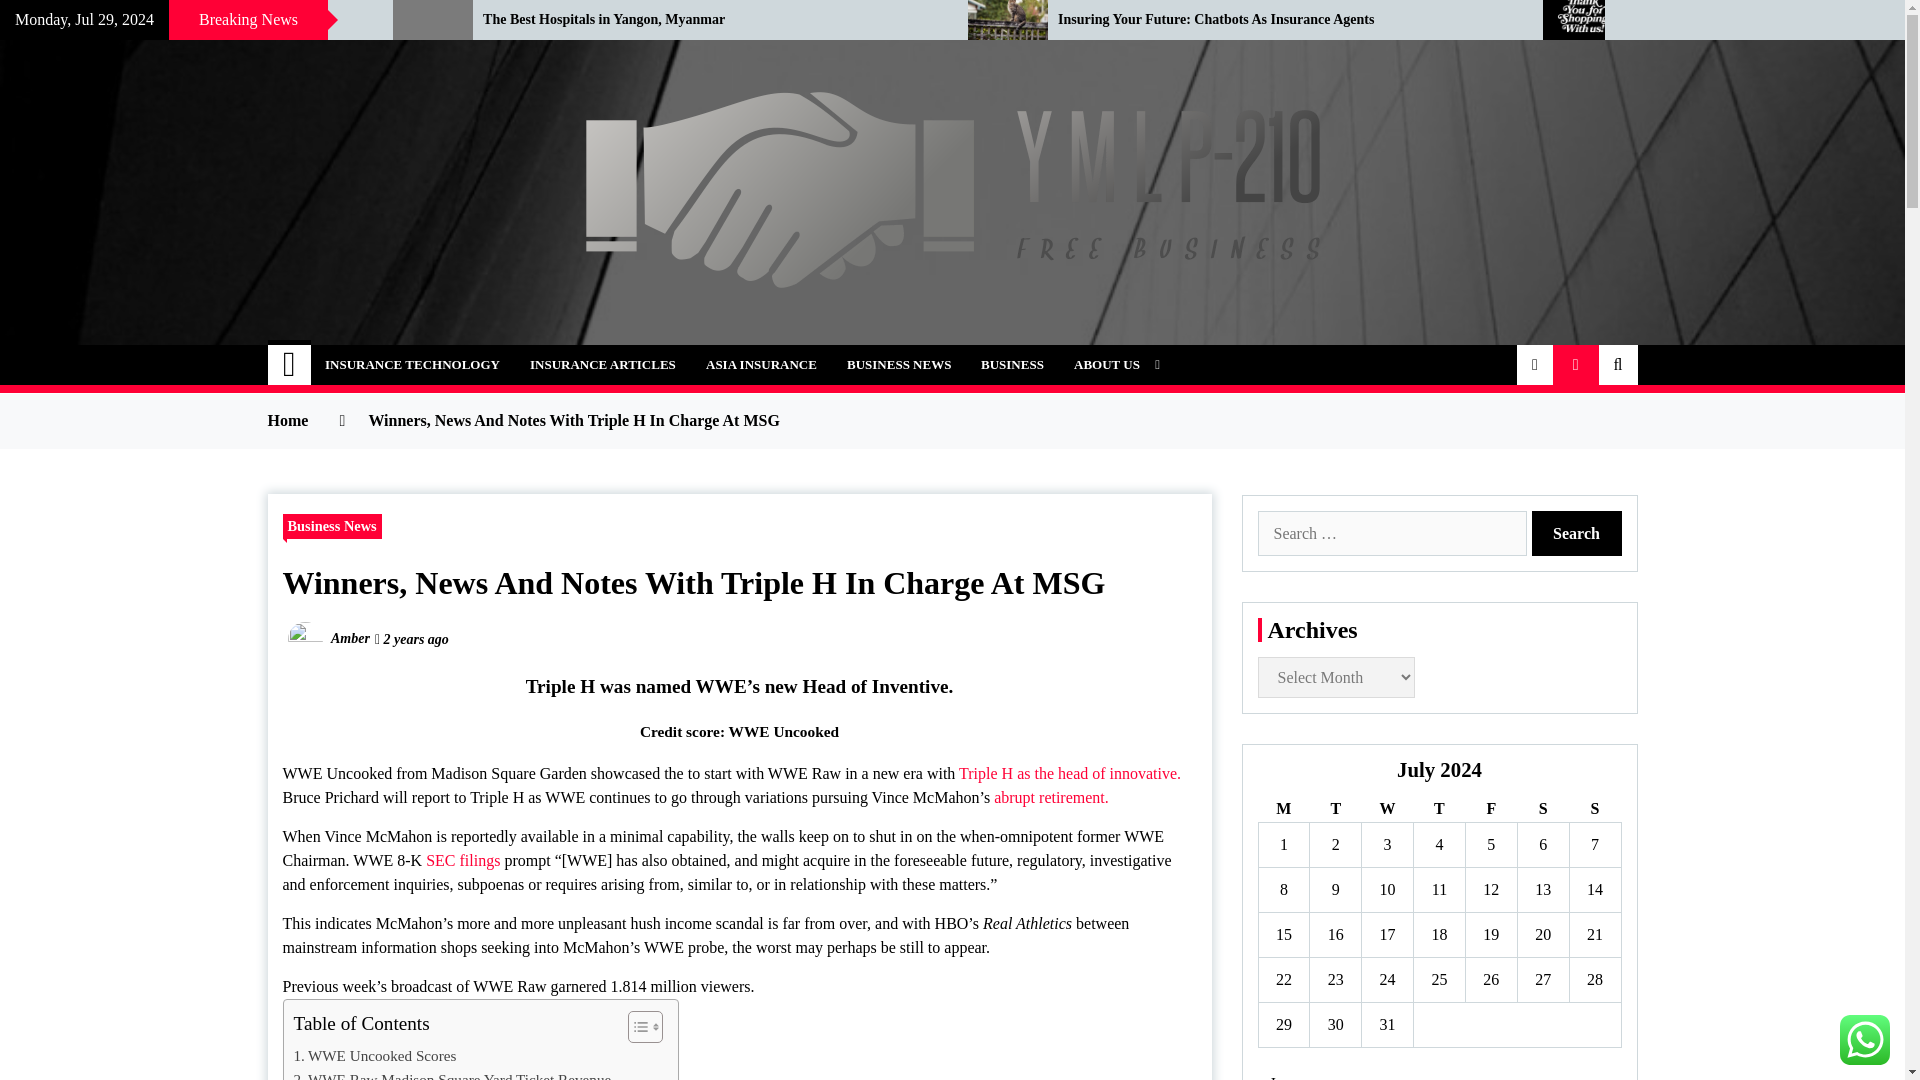 The width and height of the screenshot is (1920, 1080). I want to click on Insuring Your Future: Chatbots As Insurance Agents, so click(1284, 20).